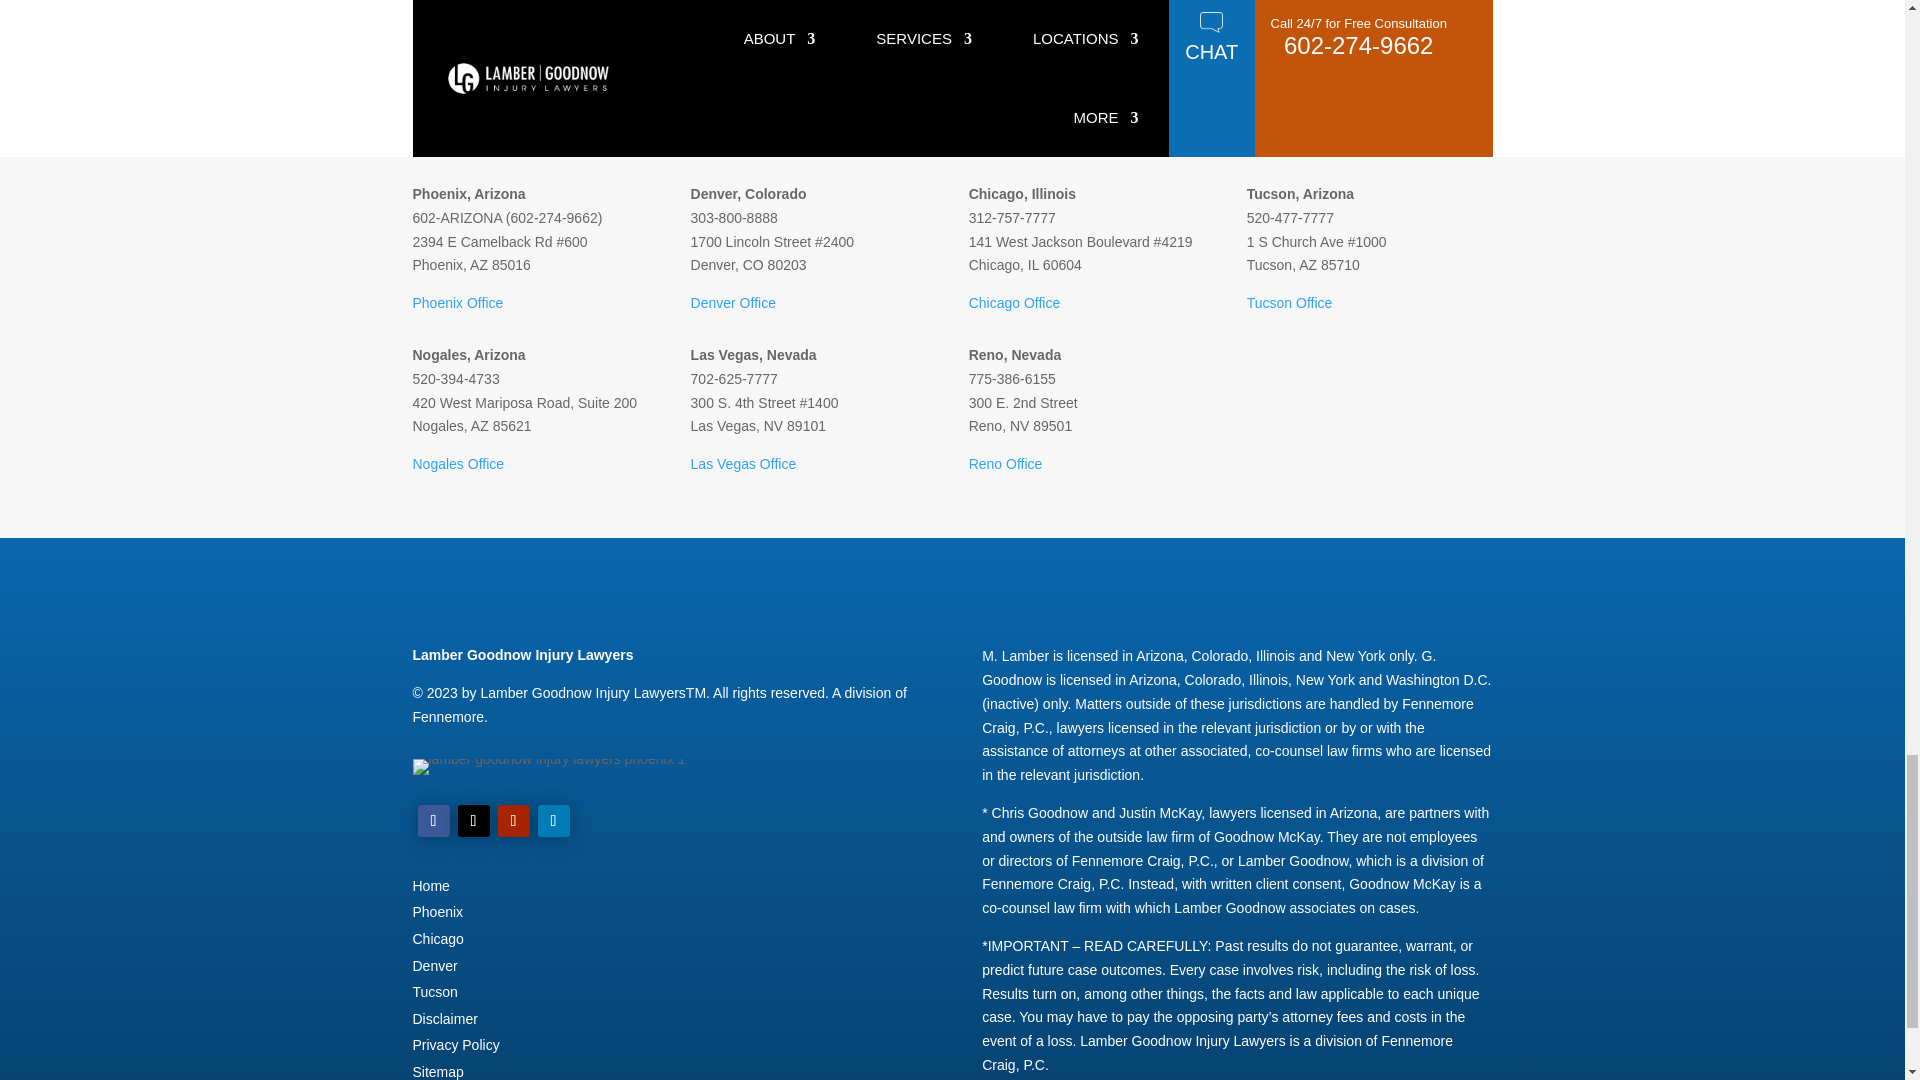 The image size is (1920, 1080). What do you see at coordinates (554, 820) in the screenshot?
I see `Follow on LinkedIn` at bounding box center [554, 820].